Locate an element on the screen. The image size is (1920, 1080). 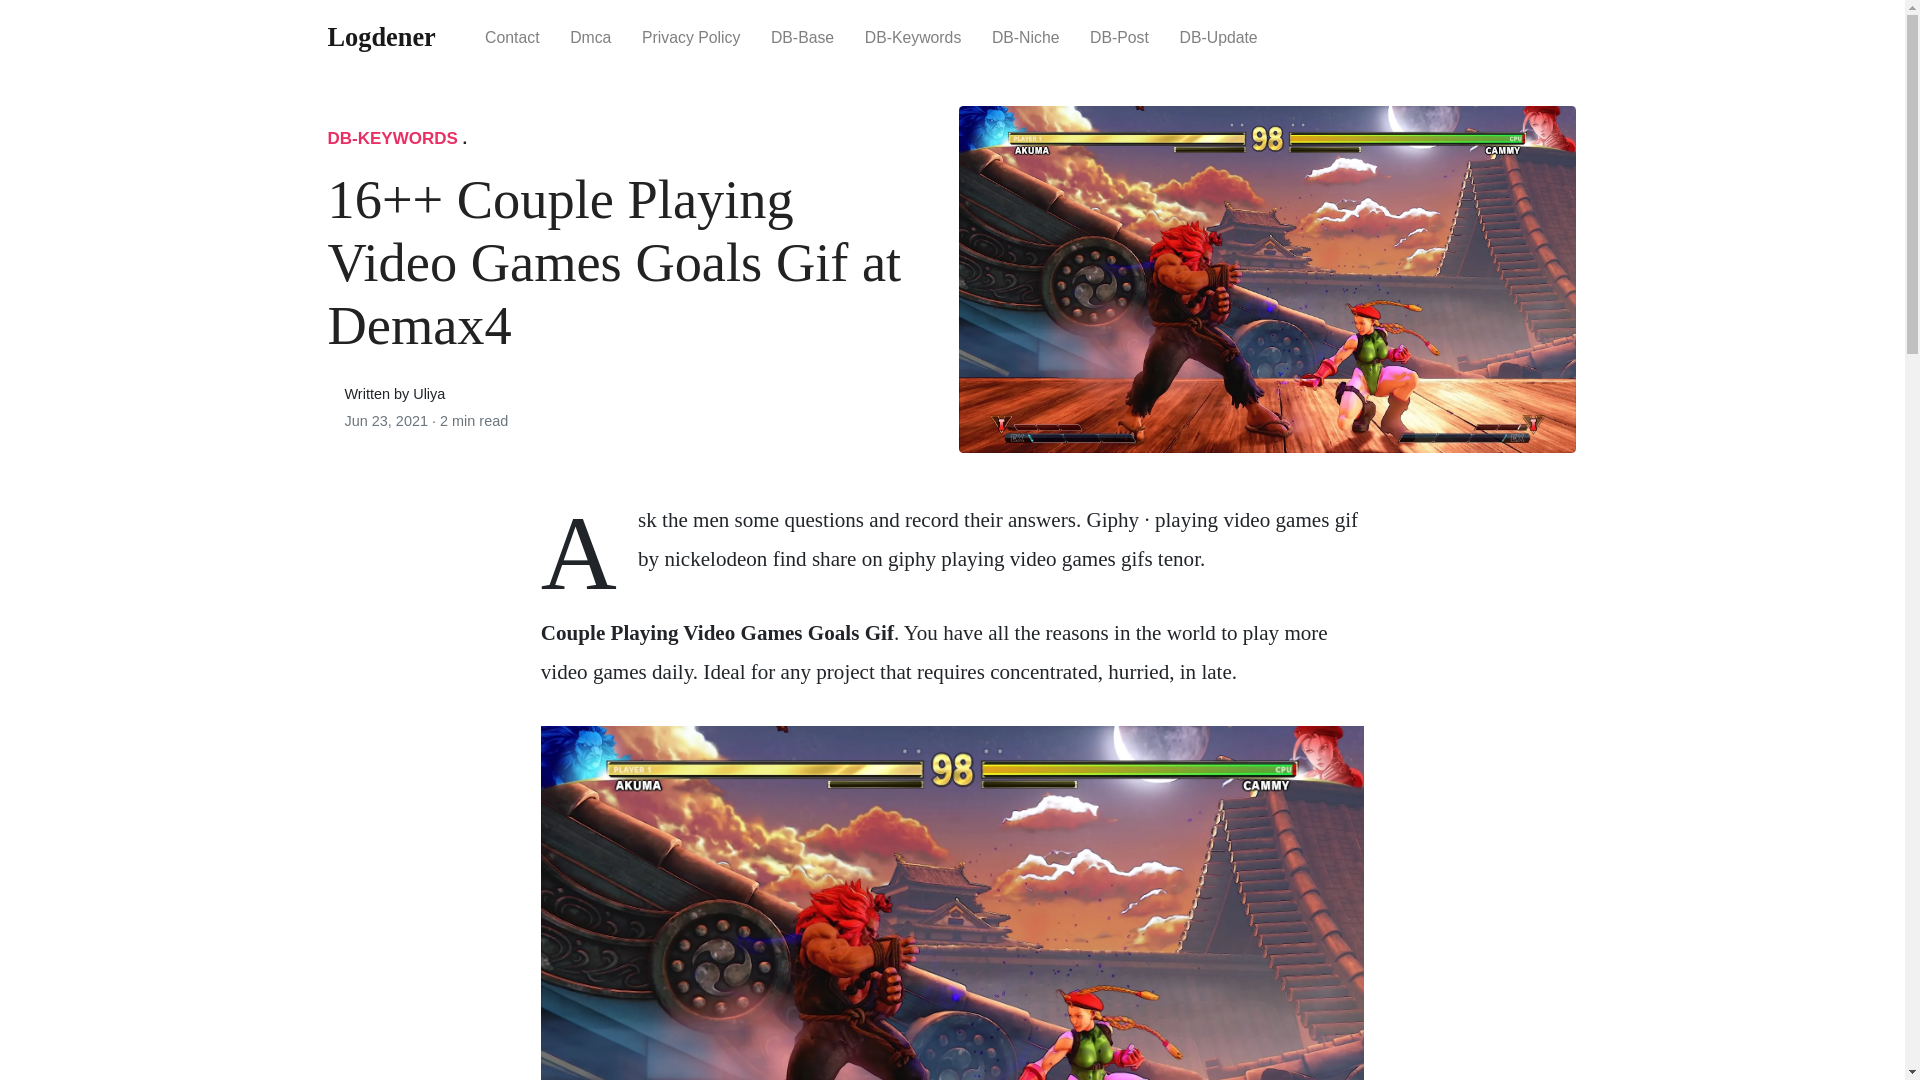
Dmca is located at coordinates (590, 36).